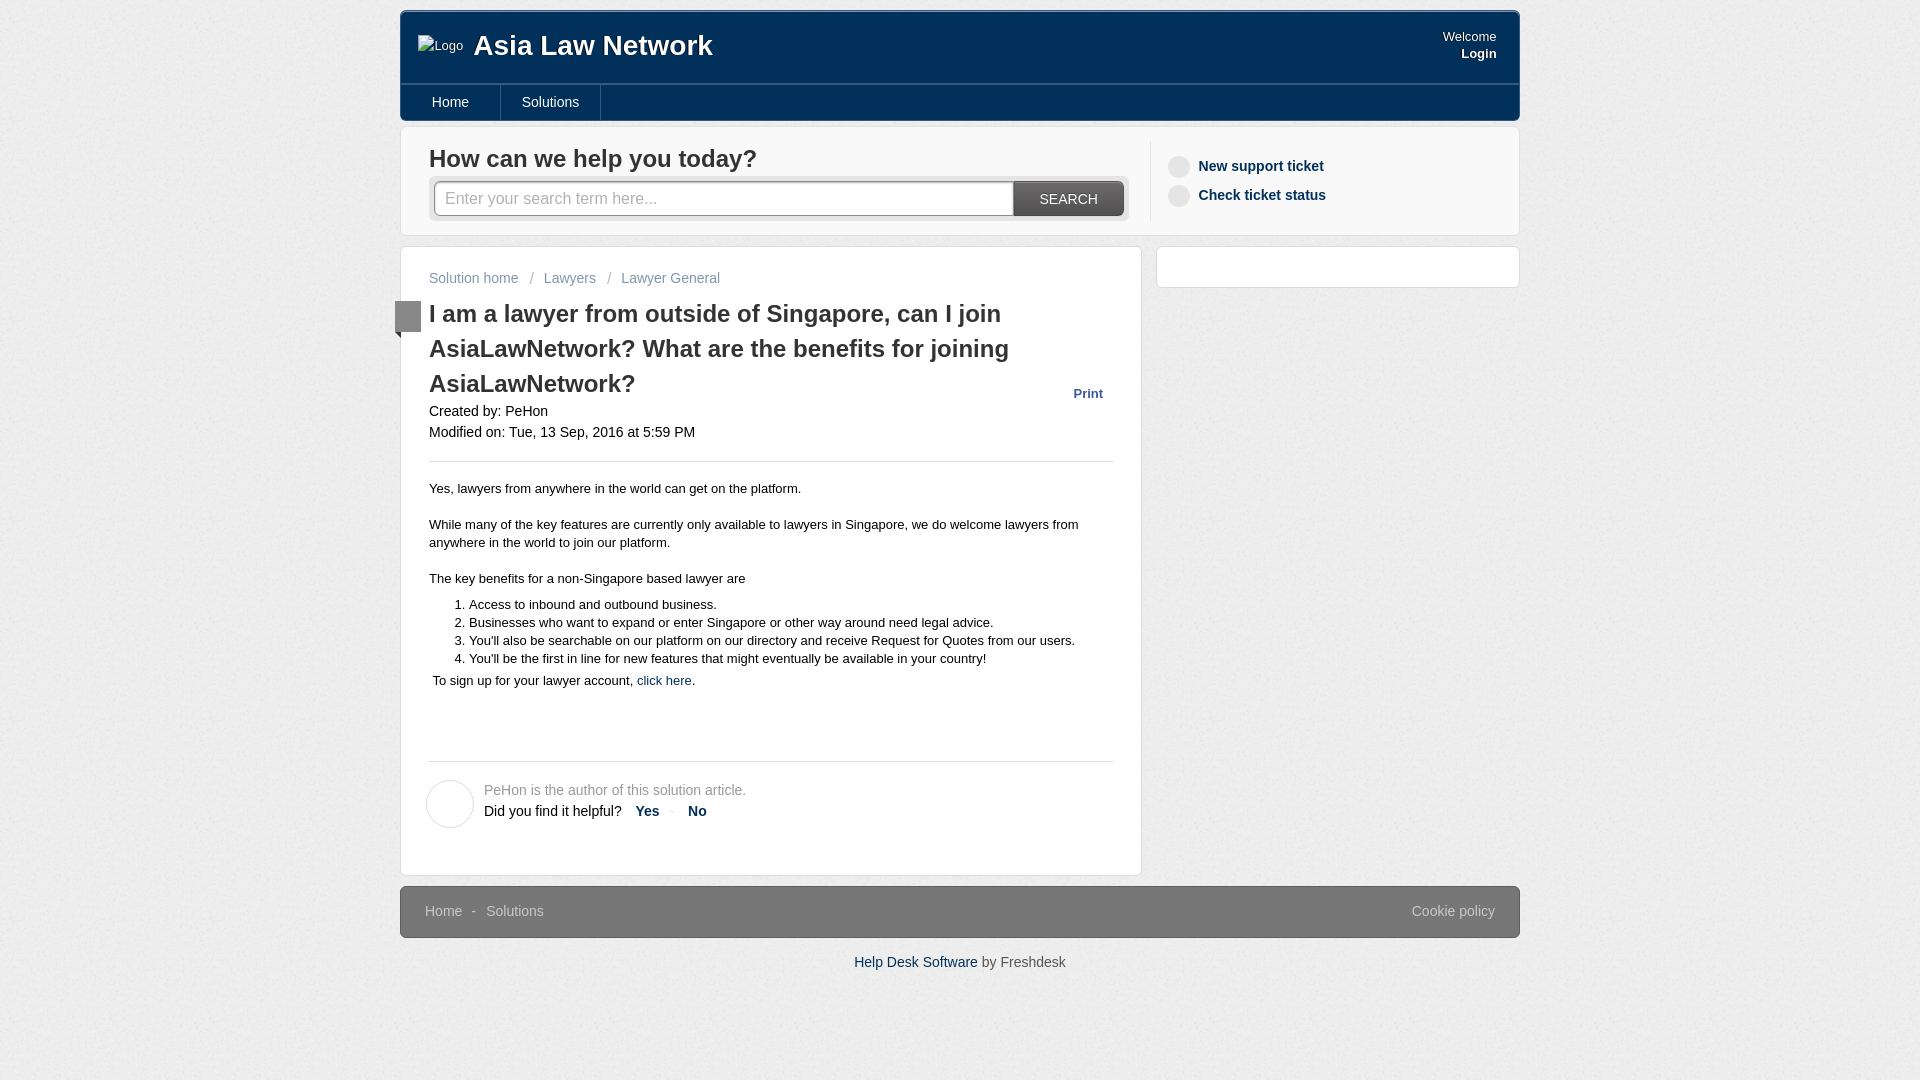 This screenshot has height=1080, width=1920. I want to click on Print, so click(1078, 393).